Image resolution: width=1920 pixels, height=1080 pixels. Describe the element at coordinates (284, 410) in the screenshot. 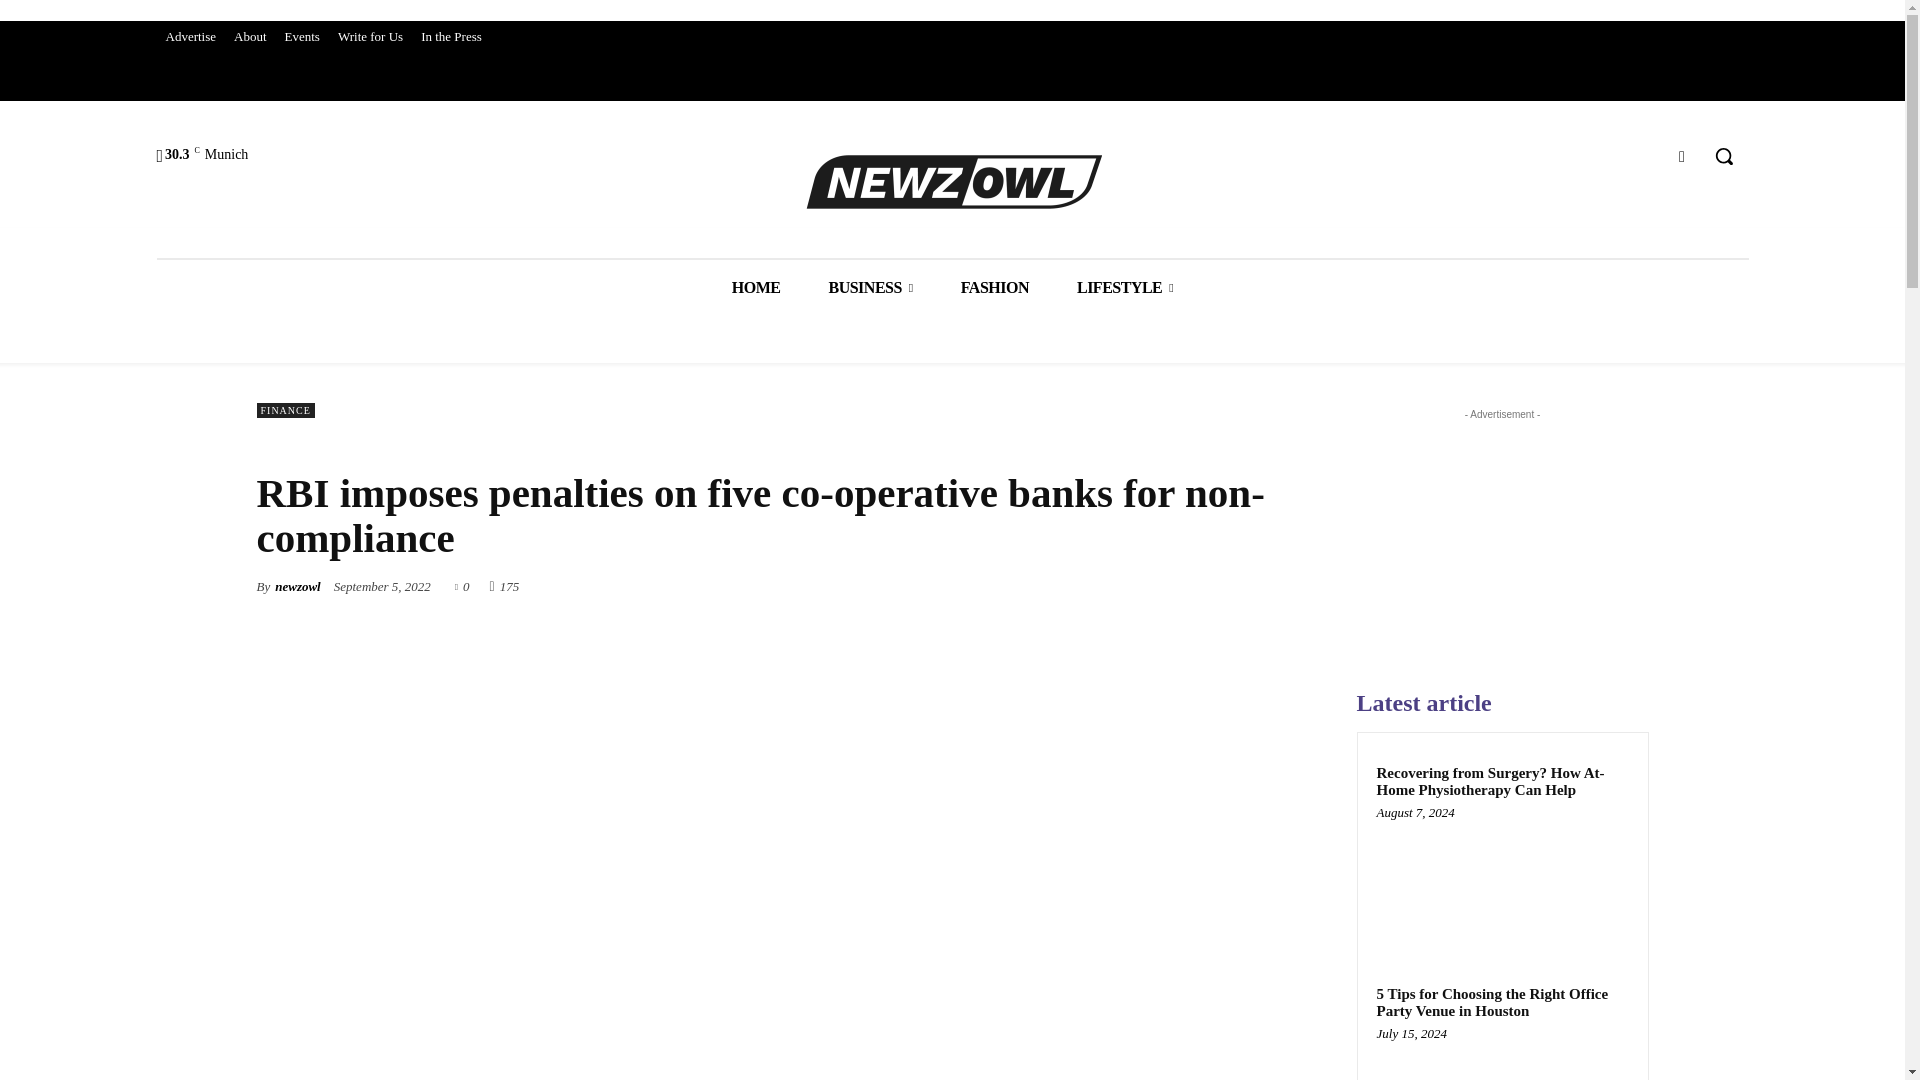

I see `FINANCE` at that location.